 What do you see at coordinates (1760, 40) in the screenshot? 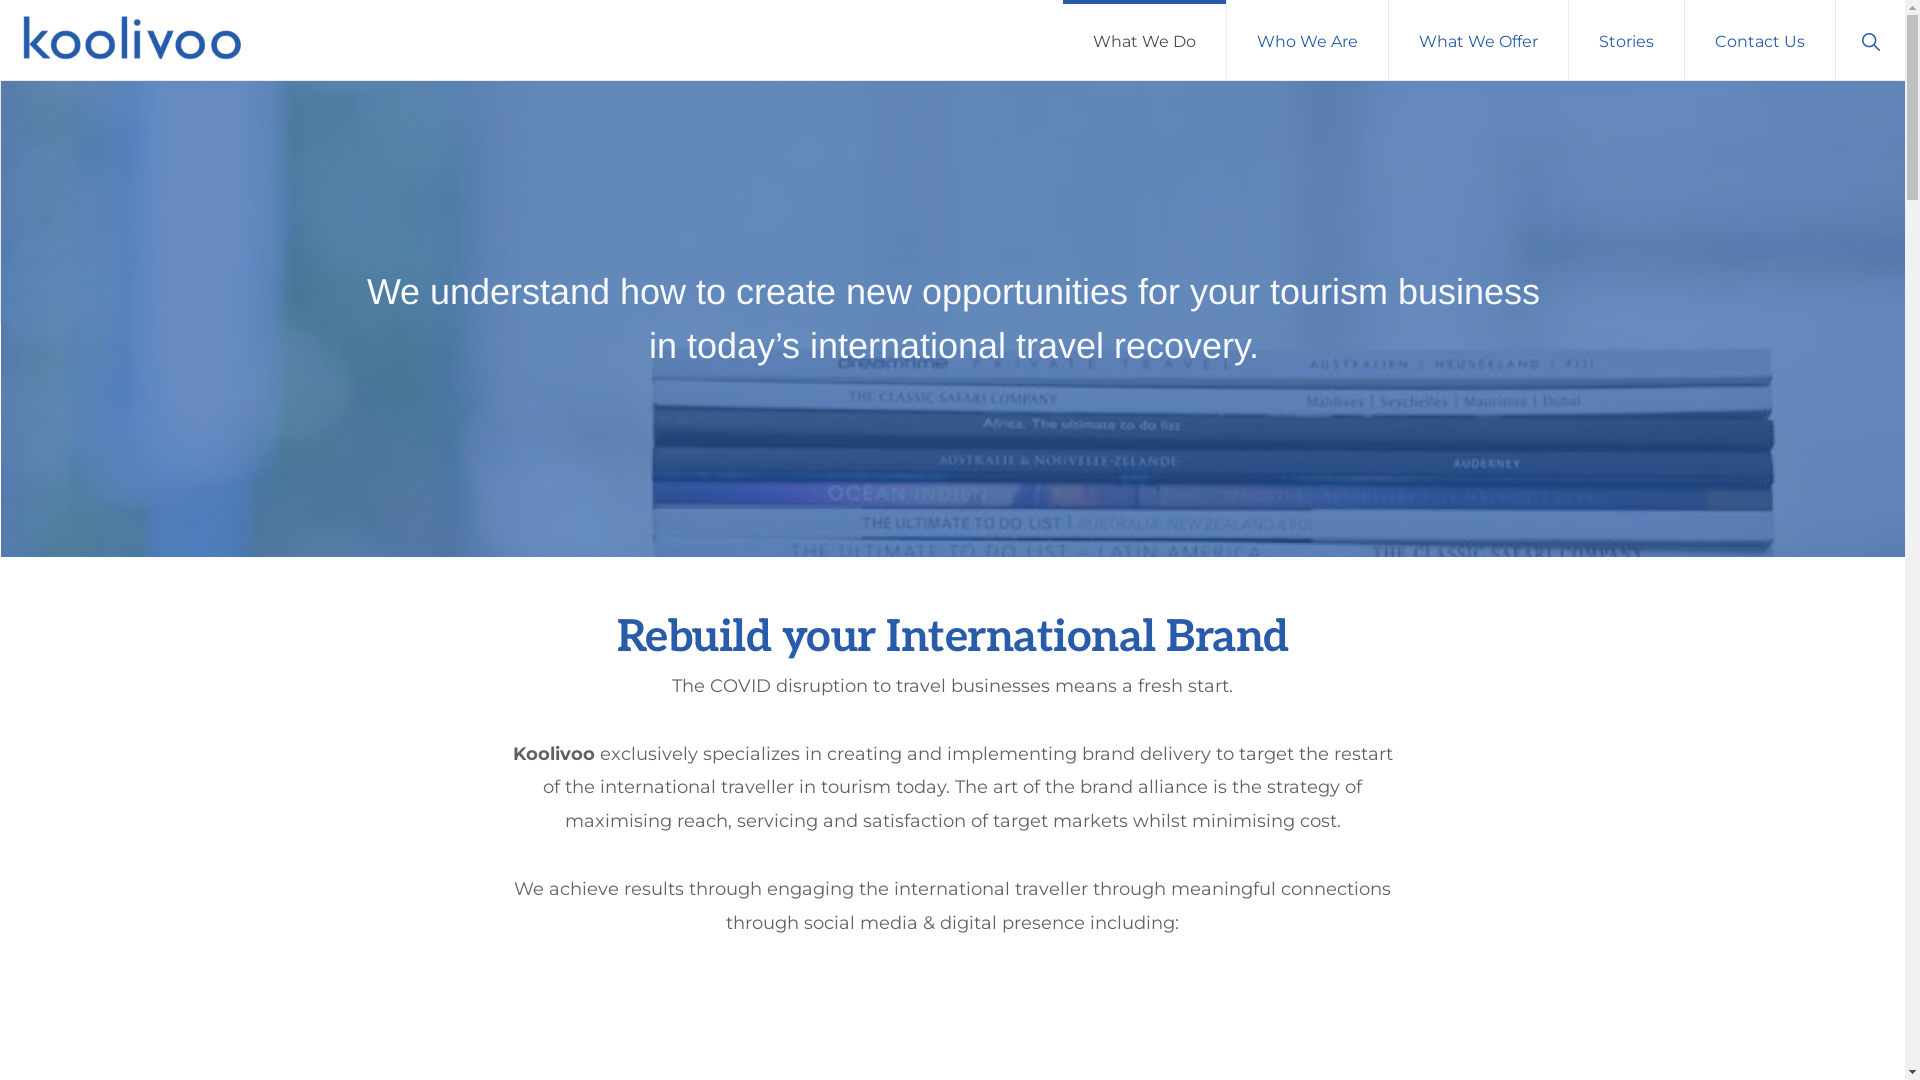
I see `Contact Us` at bounding box center [1760, 40].